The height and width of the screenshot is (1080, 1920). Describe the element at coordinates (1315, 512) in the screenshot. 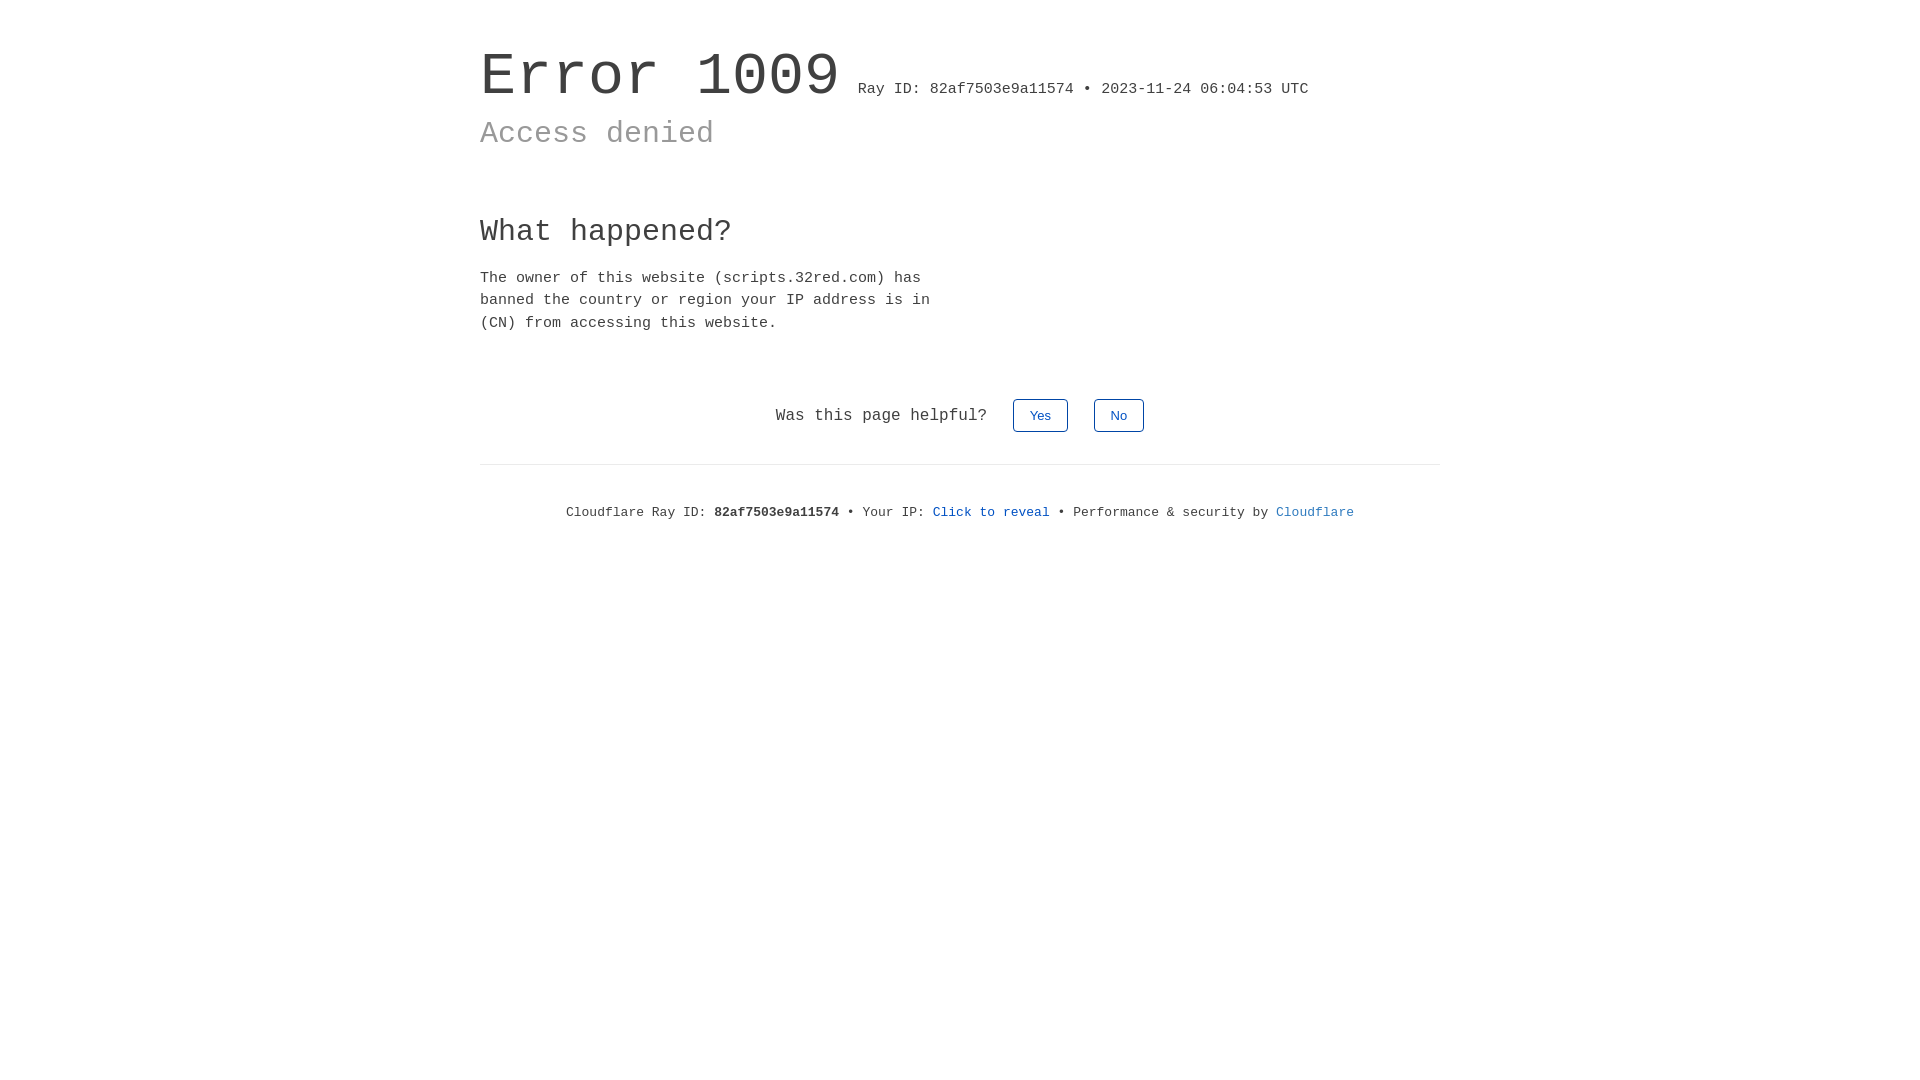

I see `Cloudflare` at that location.